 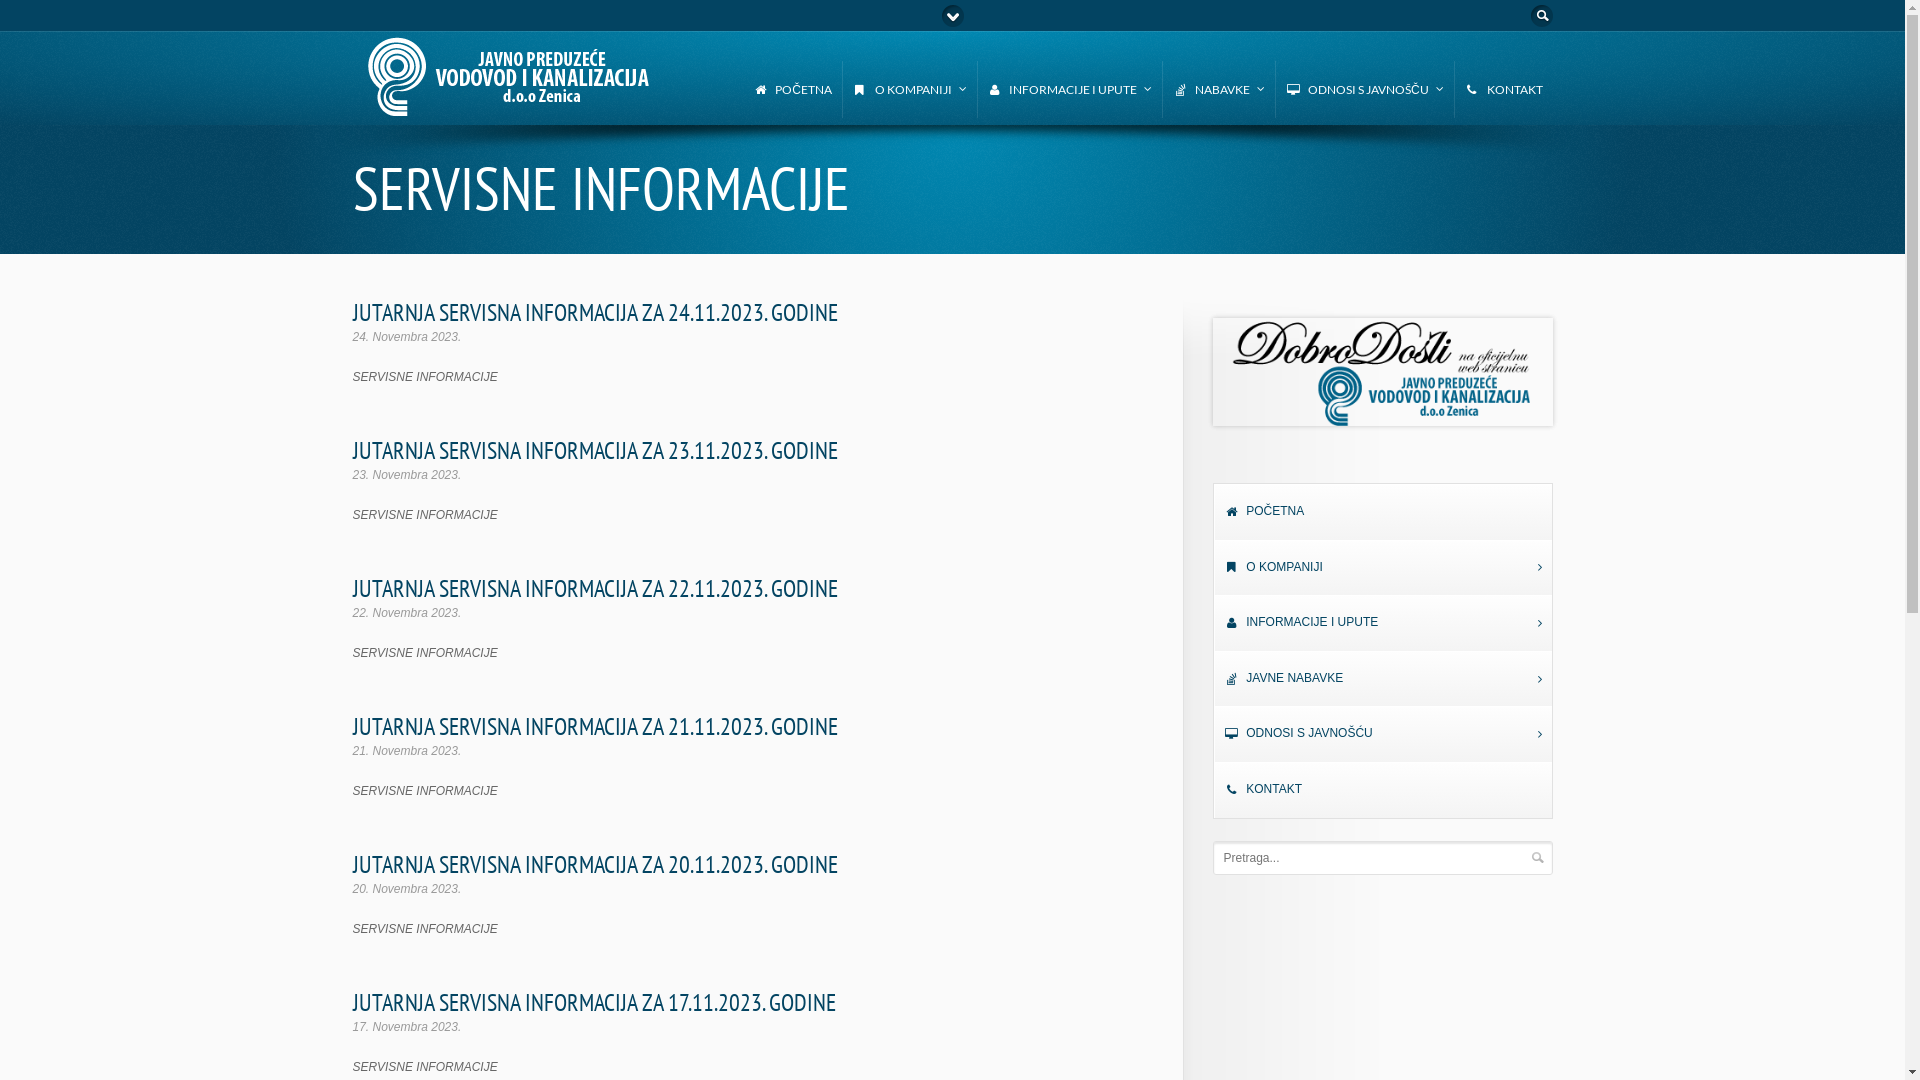 What do you see at coordinates (1218, 90) in the screenshot?
I see `NABAVKE` at bounding box center [1218, 90].